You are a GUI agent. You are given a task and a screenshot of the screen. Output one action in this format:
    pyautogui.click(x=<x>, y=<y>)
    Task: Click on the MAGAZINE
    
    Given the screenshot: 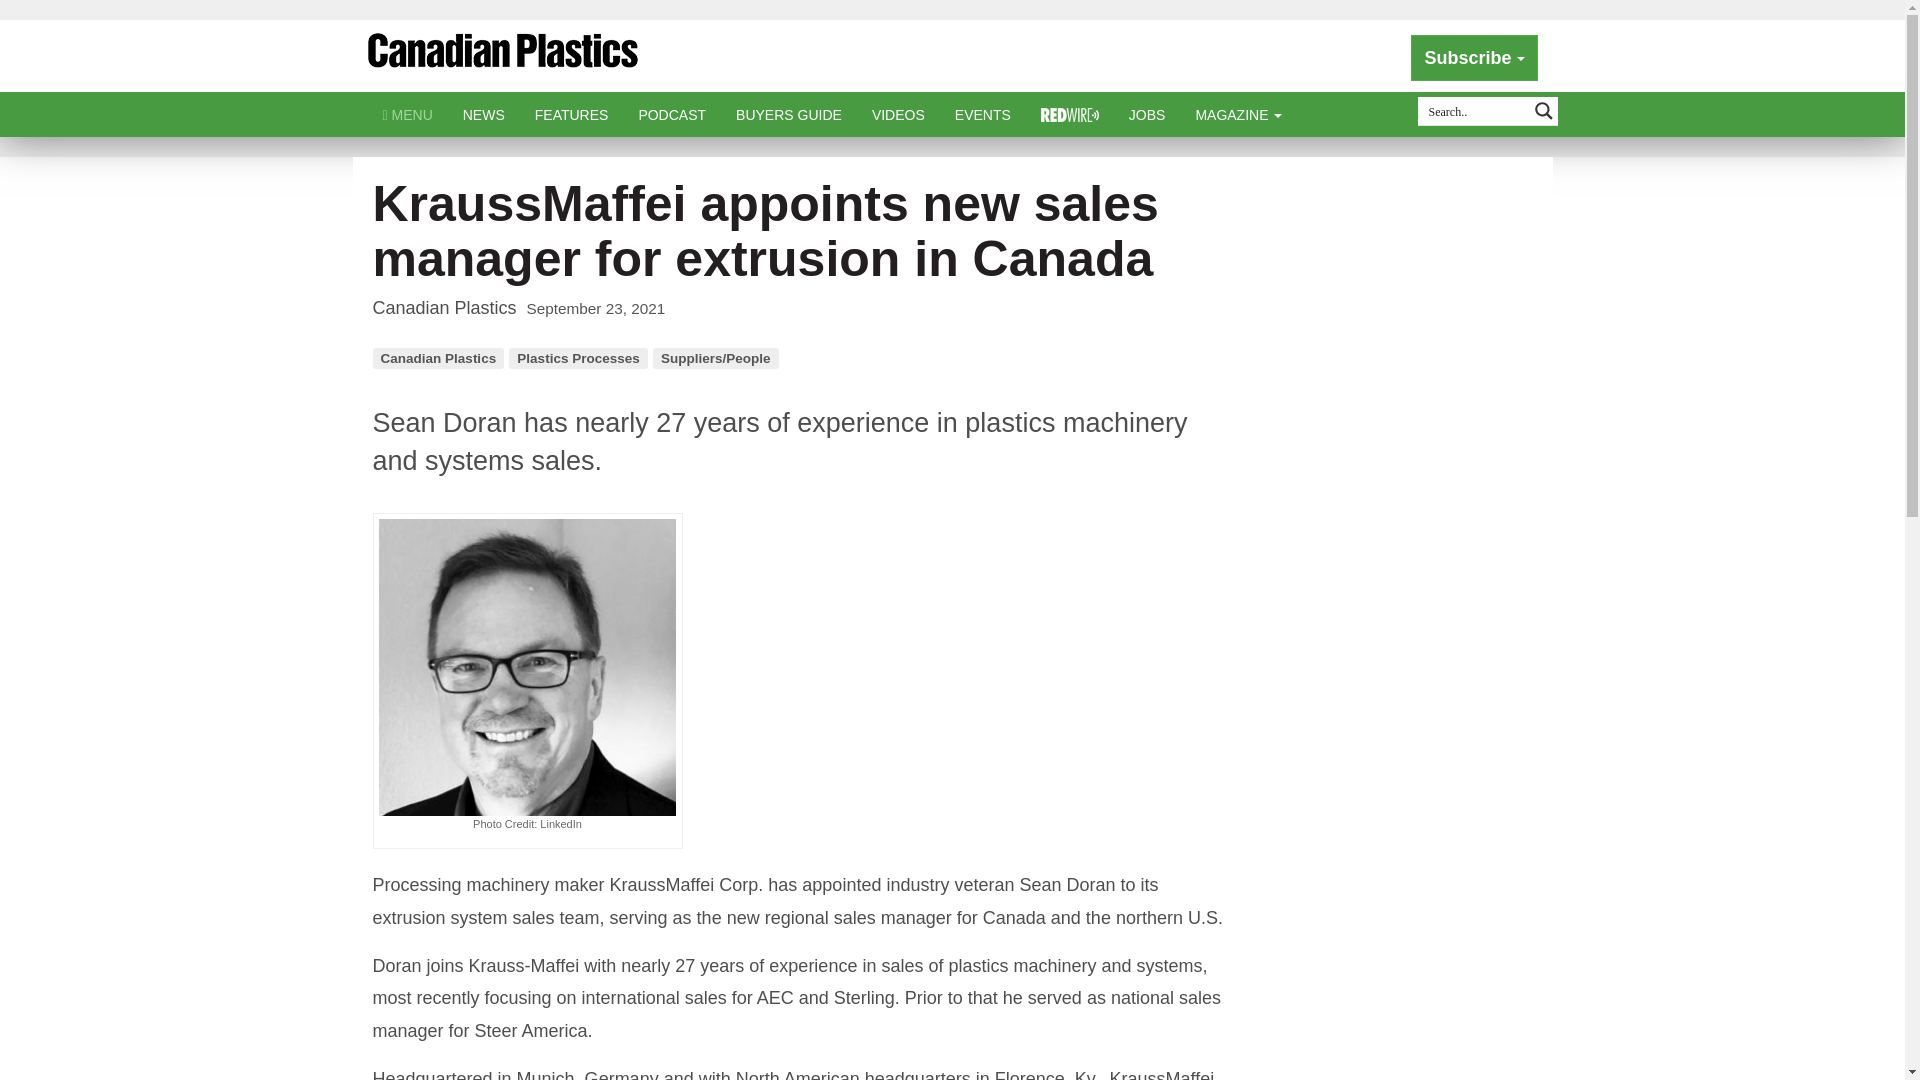 What is the action you would take?
    pyautogui.click(x=1238, y=114)
    